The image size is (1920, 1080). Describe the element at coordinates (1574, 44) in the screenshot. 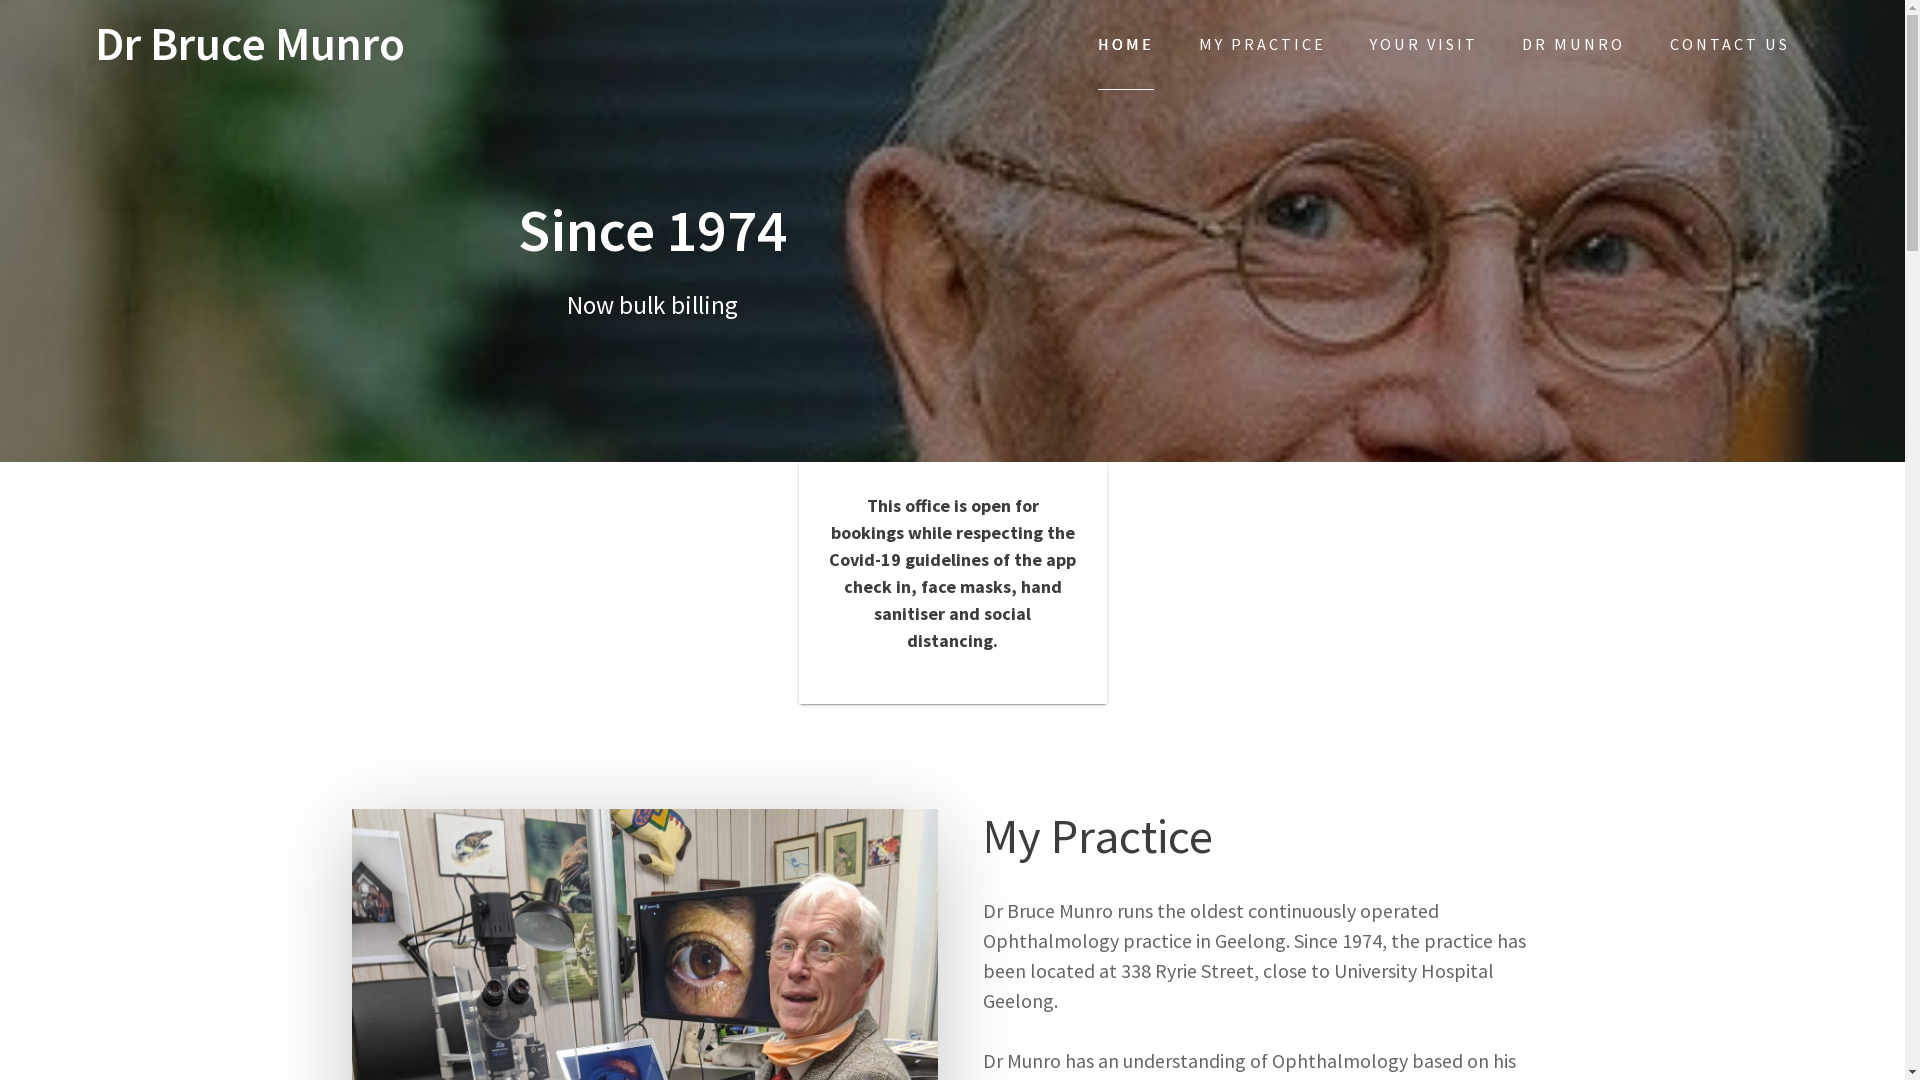

I see `DR MUNRO` at that location.